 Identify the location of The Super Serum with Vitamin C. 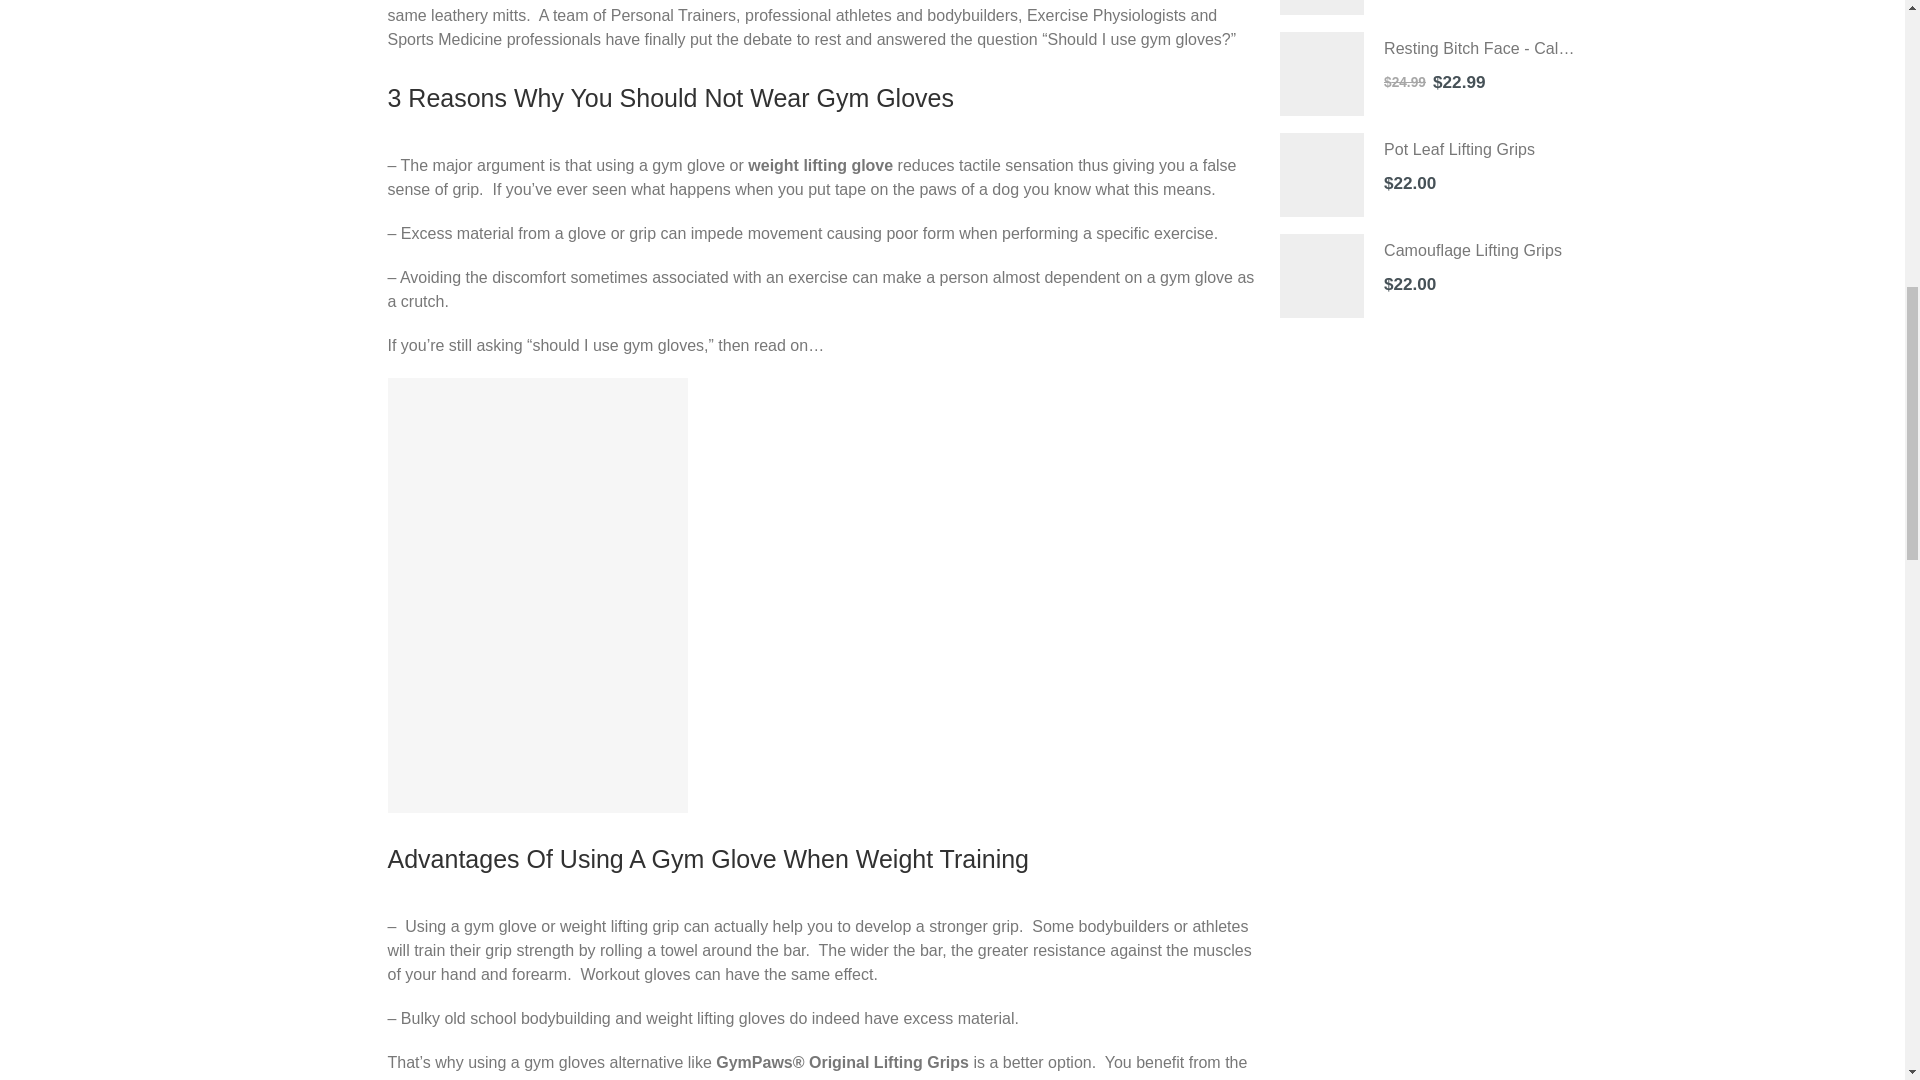
(1322, 8).